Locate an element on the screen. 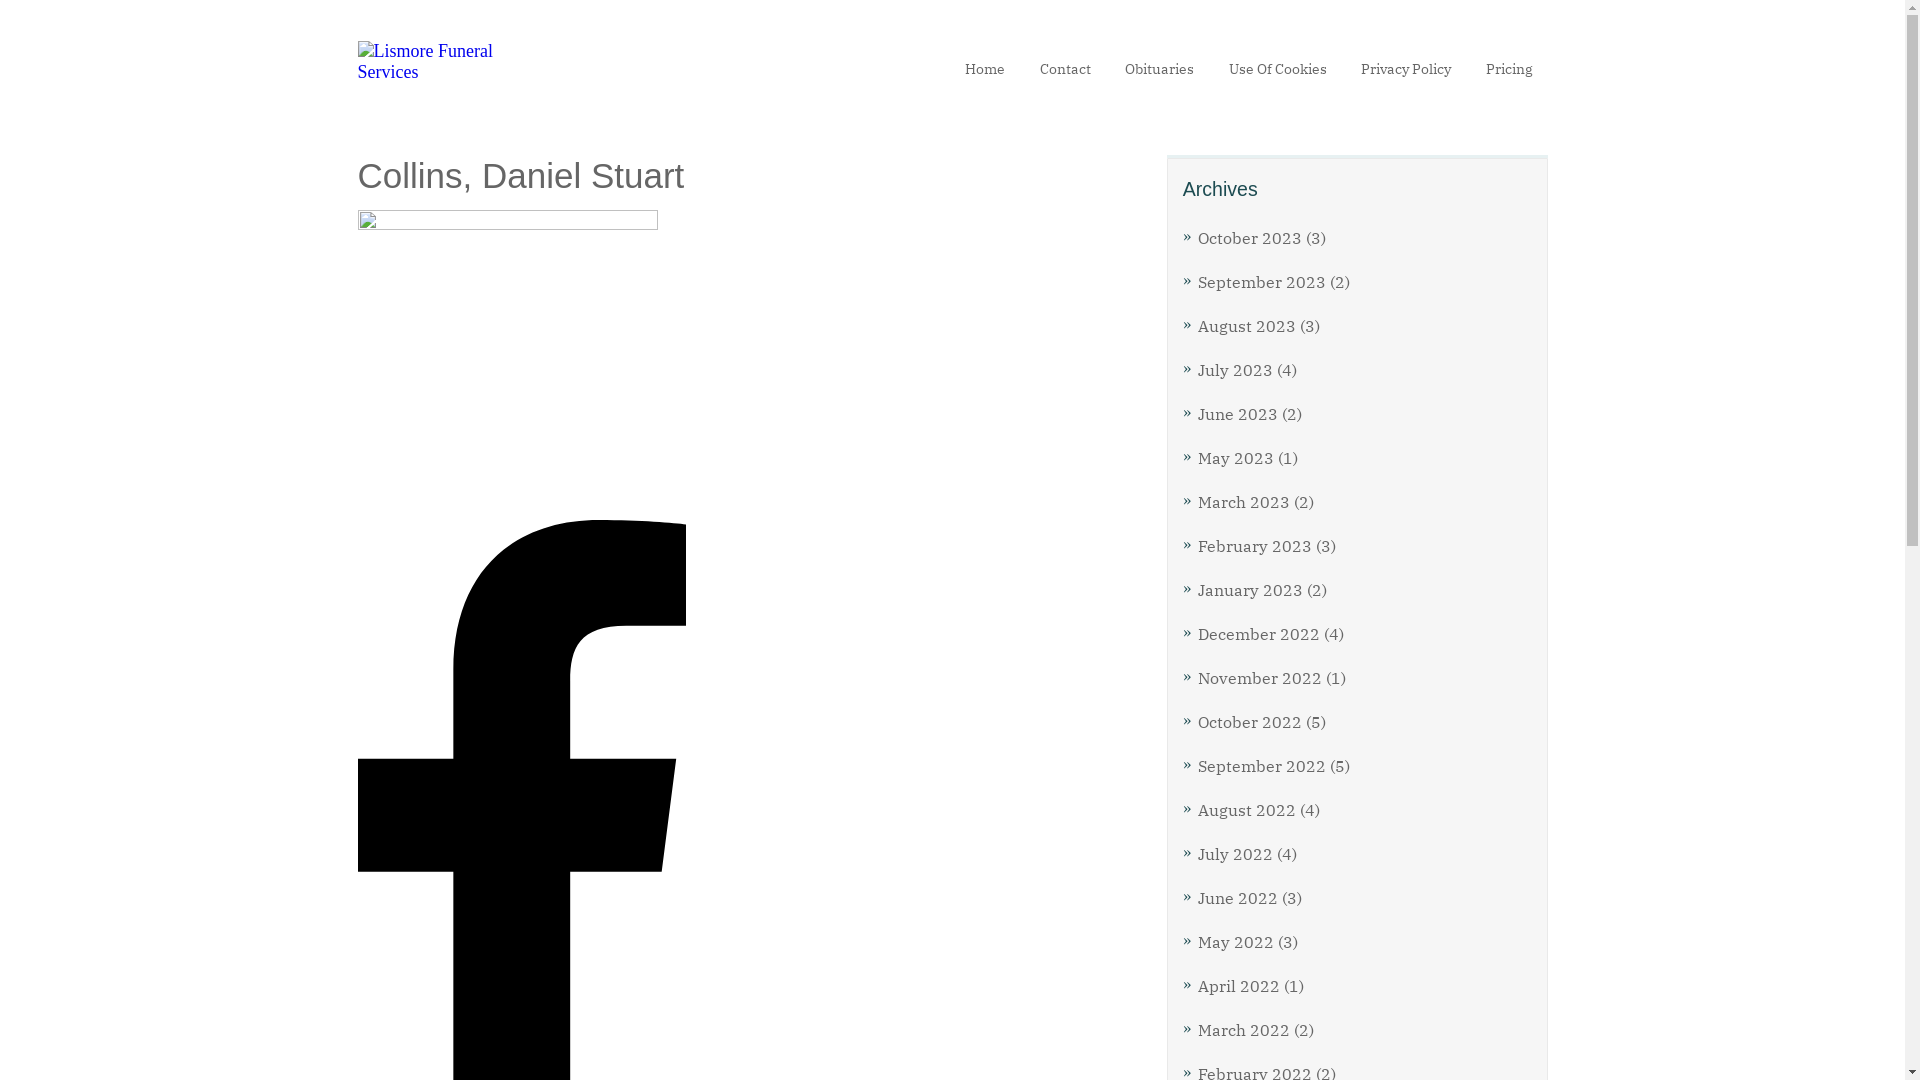  October 2022 is located at coordinates (1250, 722).